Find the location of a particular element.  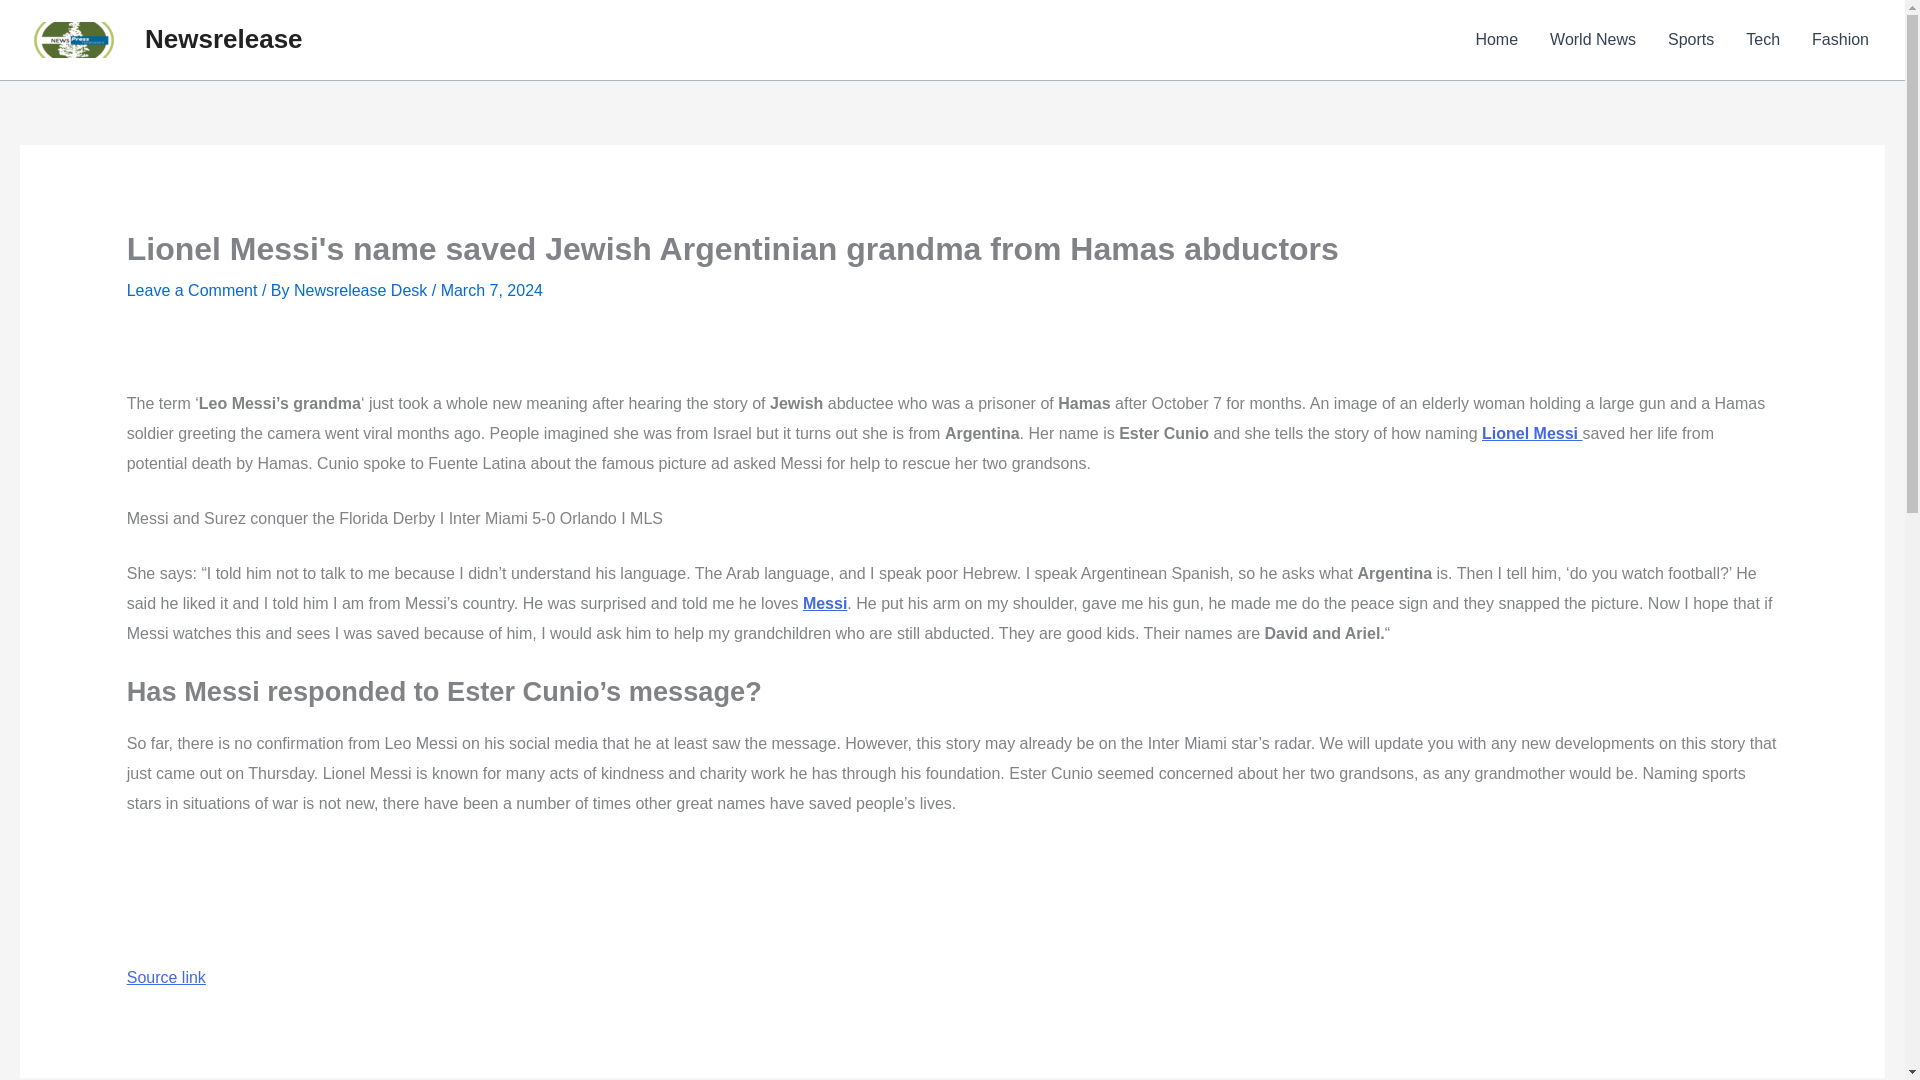

Leave a Comment is located at coordinates (192, 290).